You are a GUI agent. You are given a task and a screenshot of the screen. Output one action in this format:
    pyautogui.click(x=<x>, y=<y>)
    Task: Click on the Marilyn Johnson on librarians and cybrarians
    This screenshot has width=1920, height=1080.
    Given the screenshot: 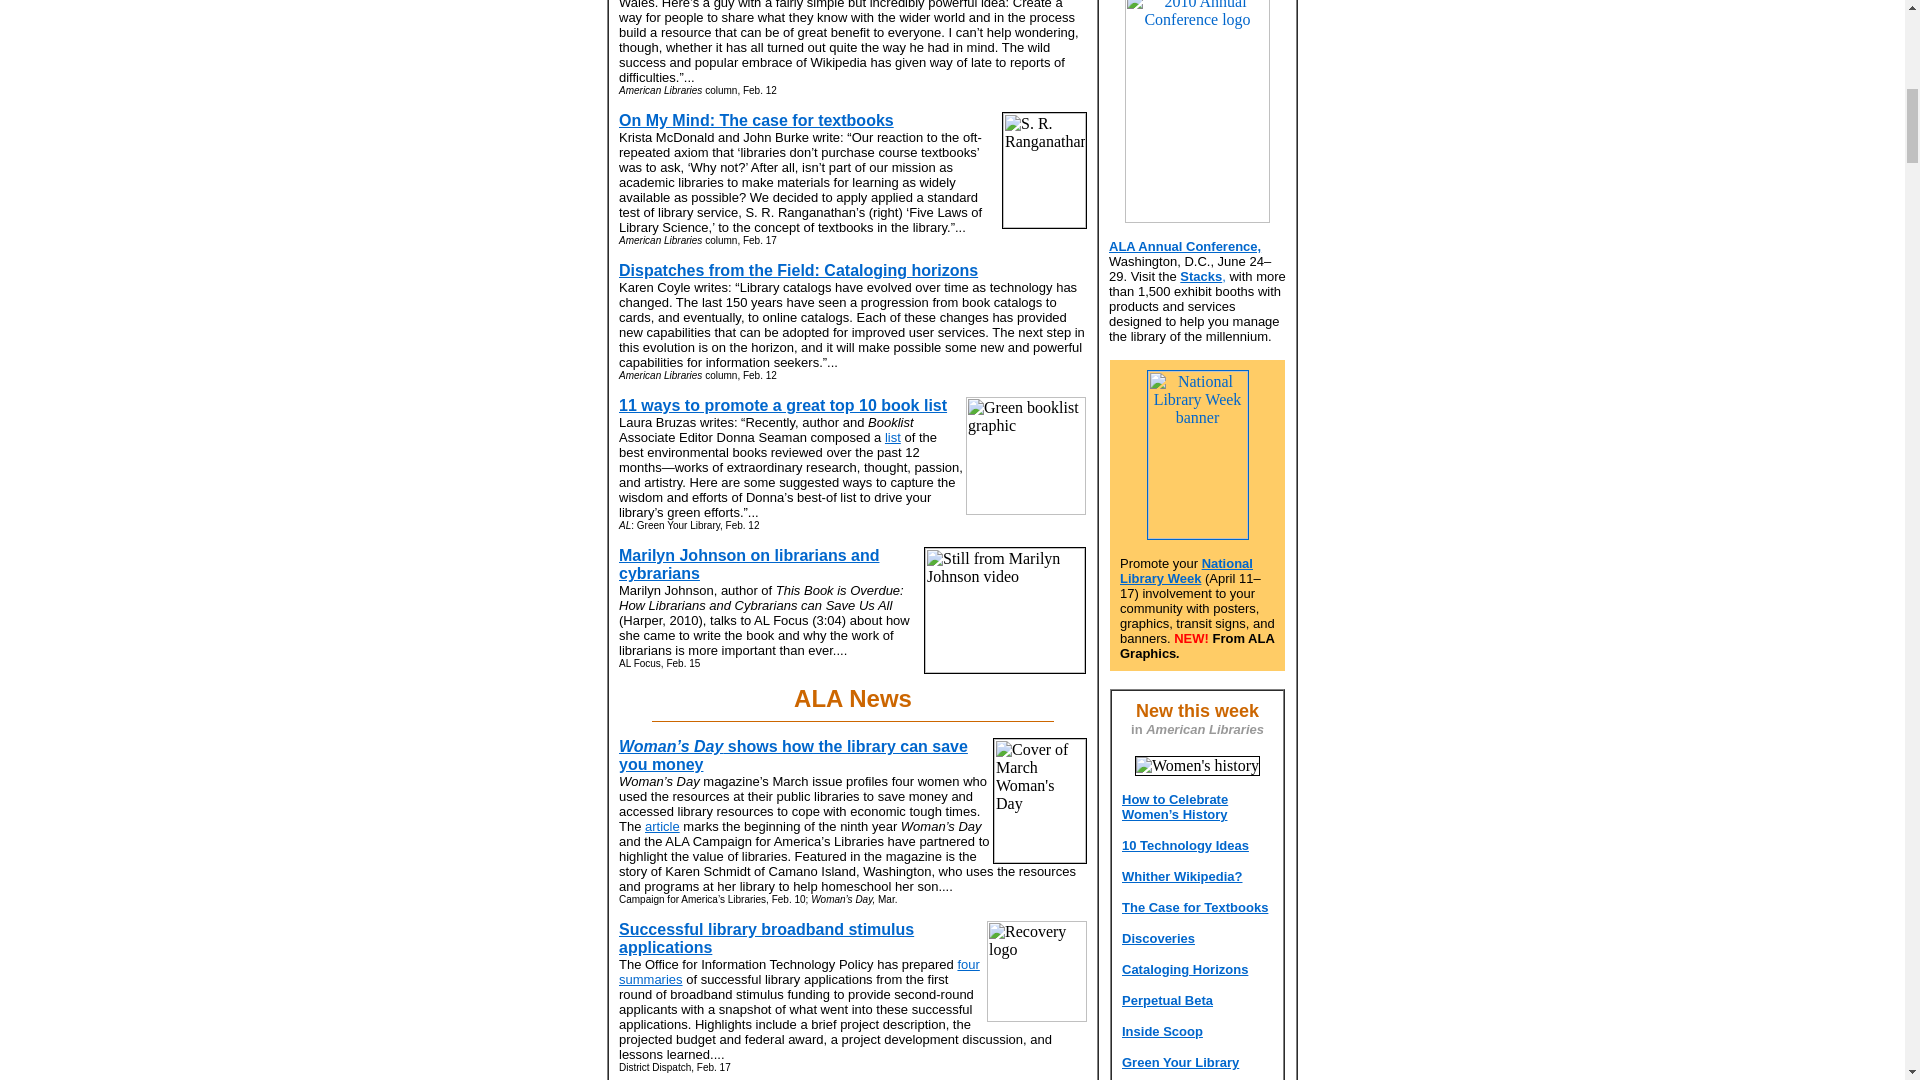 What is the action you would take?
    pyautogui.click(x=748, y=564)
    